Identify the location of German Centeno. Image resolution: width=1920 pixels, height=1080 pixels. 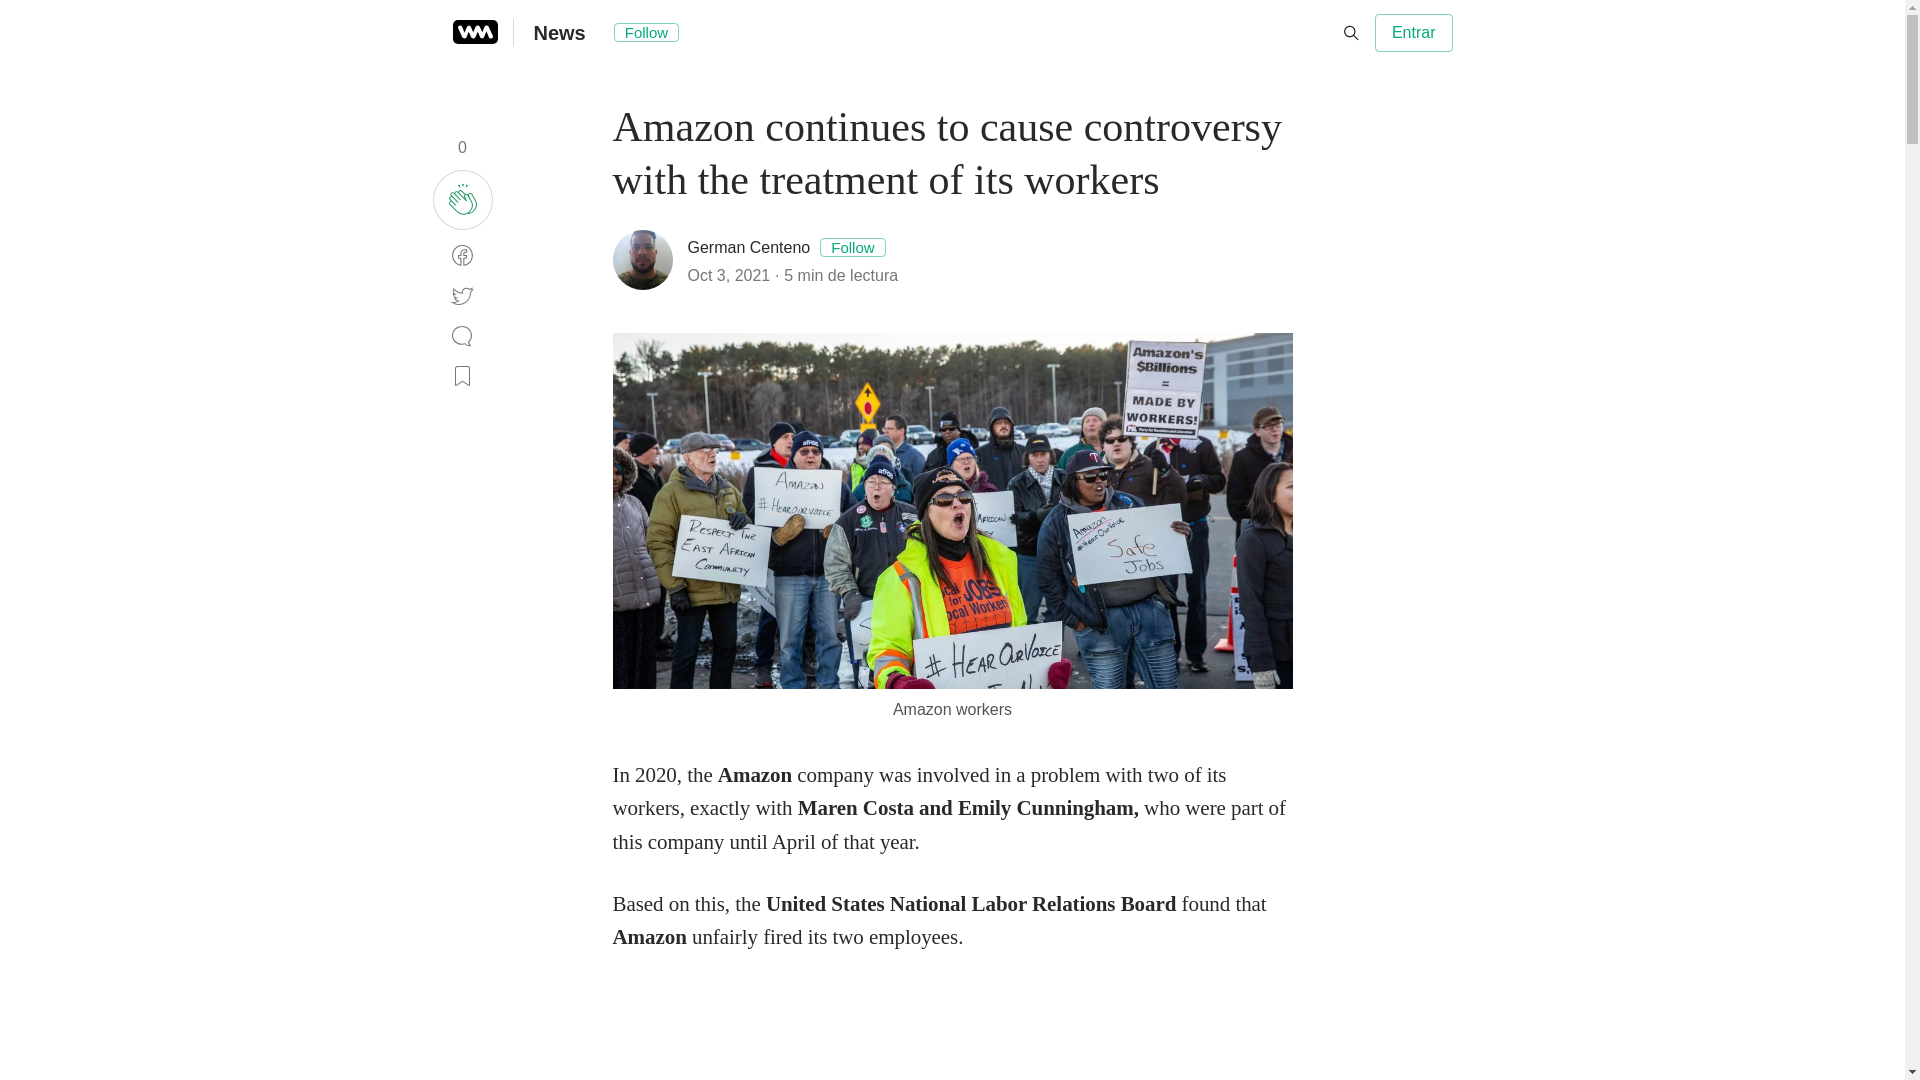
(748, 246).